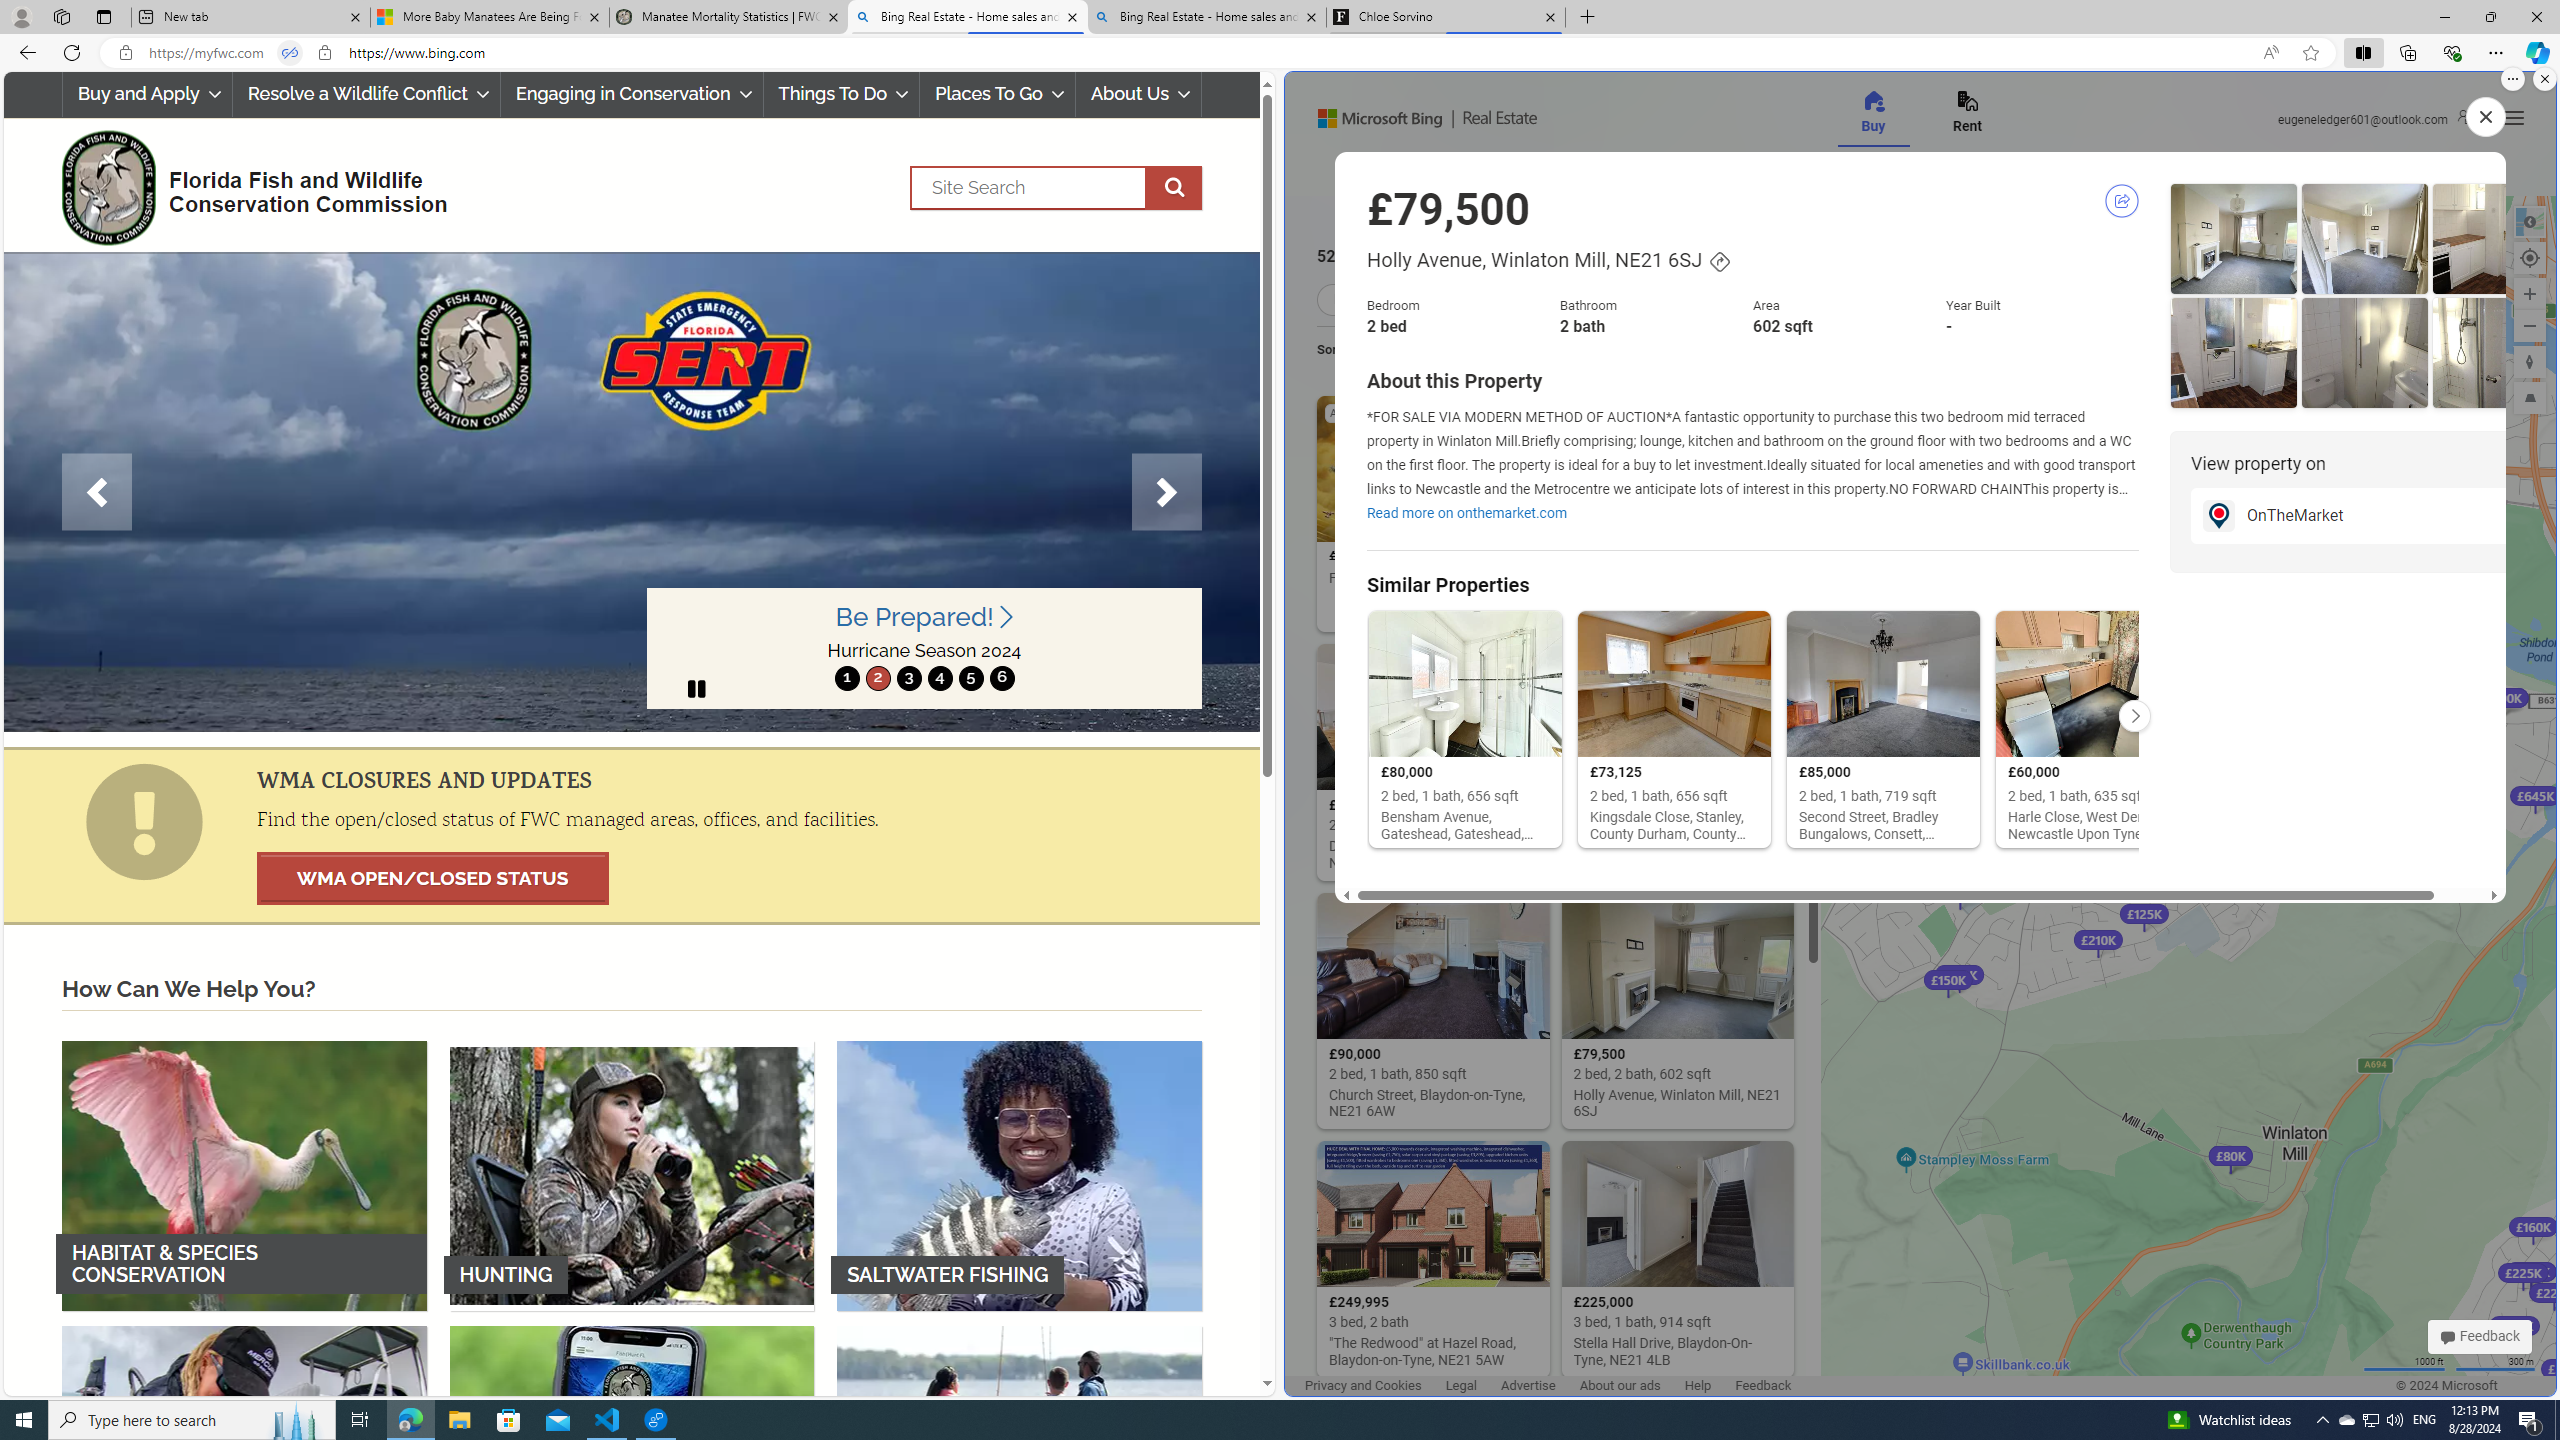 This screenshot has height=1440, width=2560. Describe the element at coordinates (97, 492) in the screenshot. I see `Previous` at that location.